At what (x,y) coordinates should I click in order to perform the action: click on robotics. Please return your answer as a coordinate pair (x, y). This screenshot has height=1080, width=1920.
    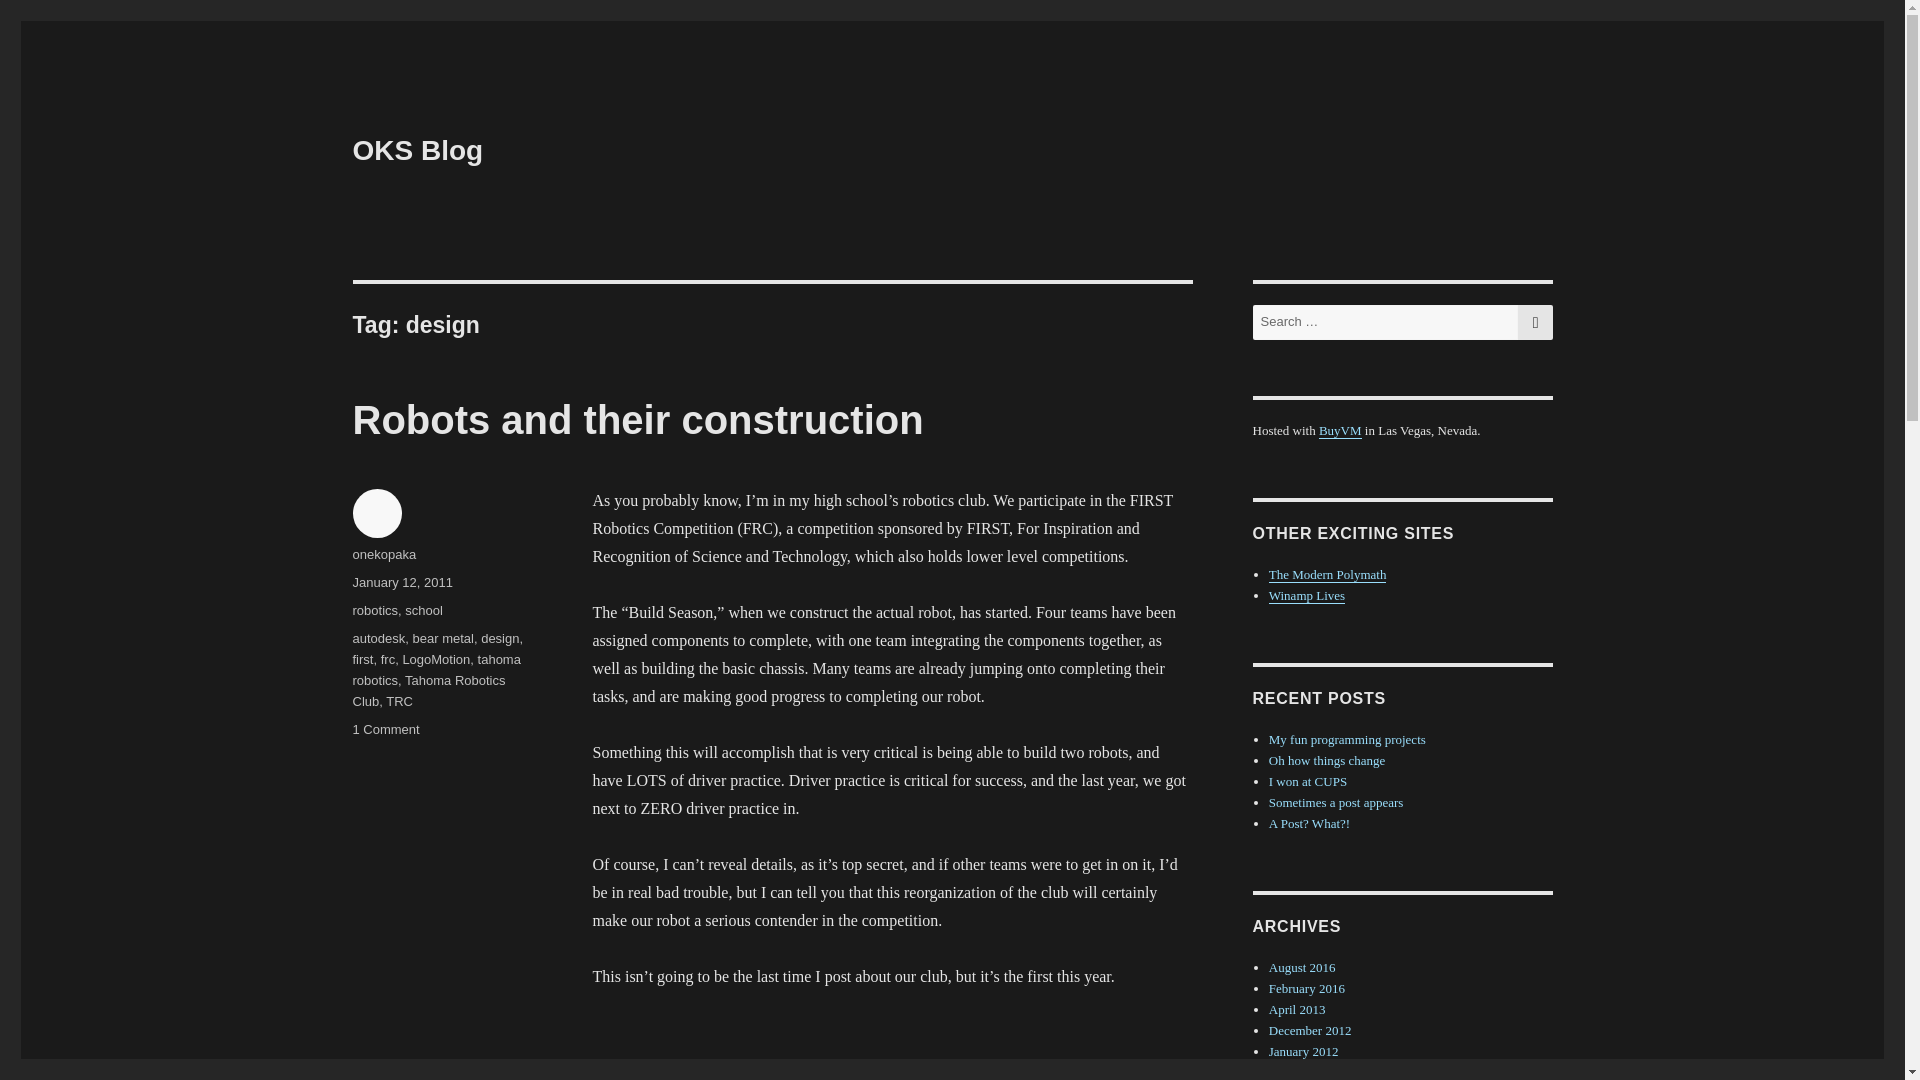
    Looking at the image, I should click on (374, 610).